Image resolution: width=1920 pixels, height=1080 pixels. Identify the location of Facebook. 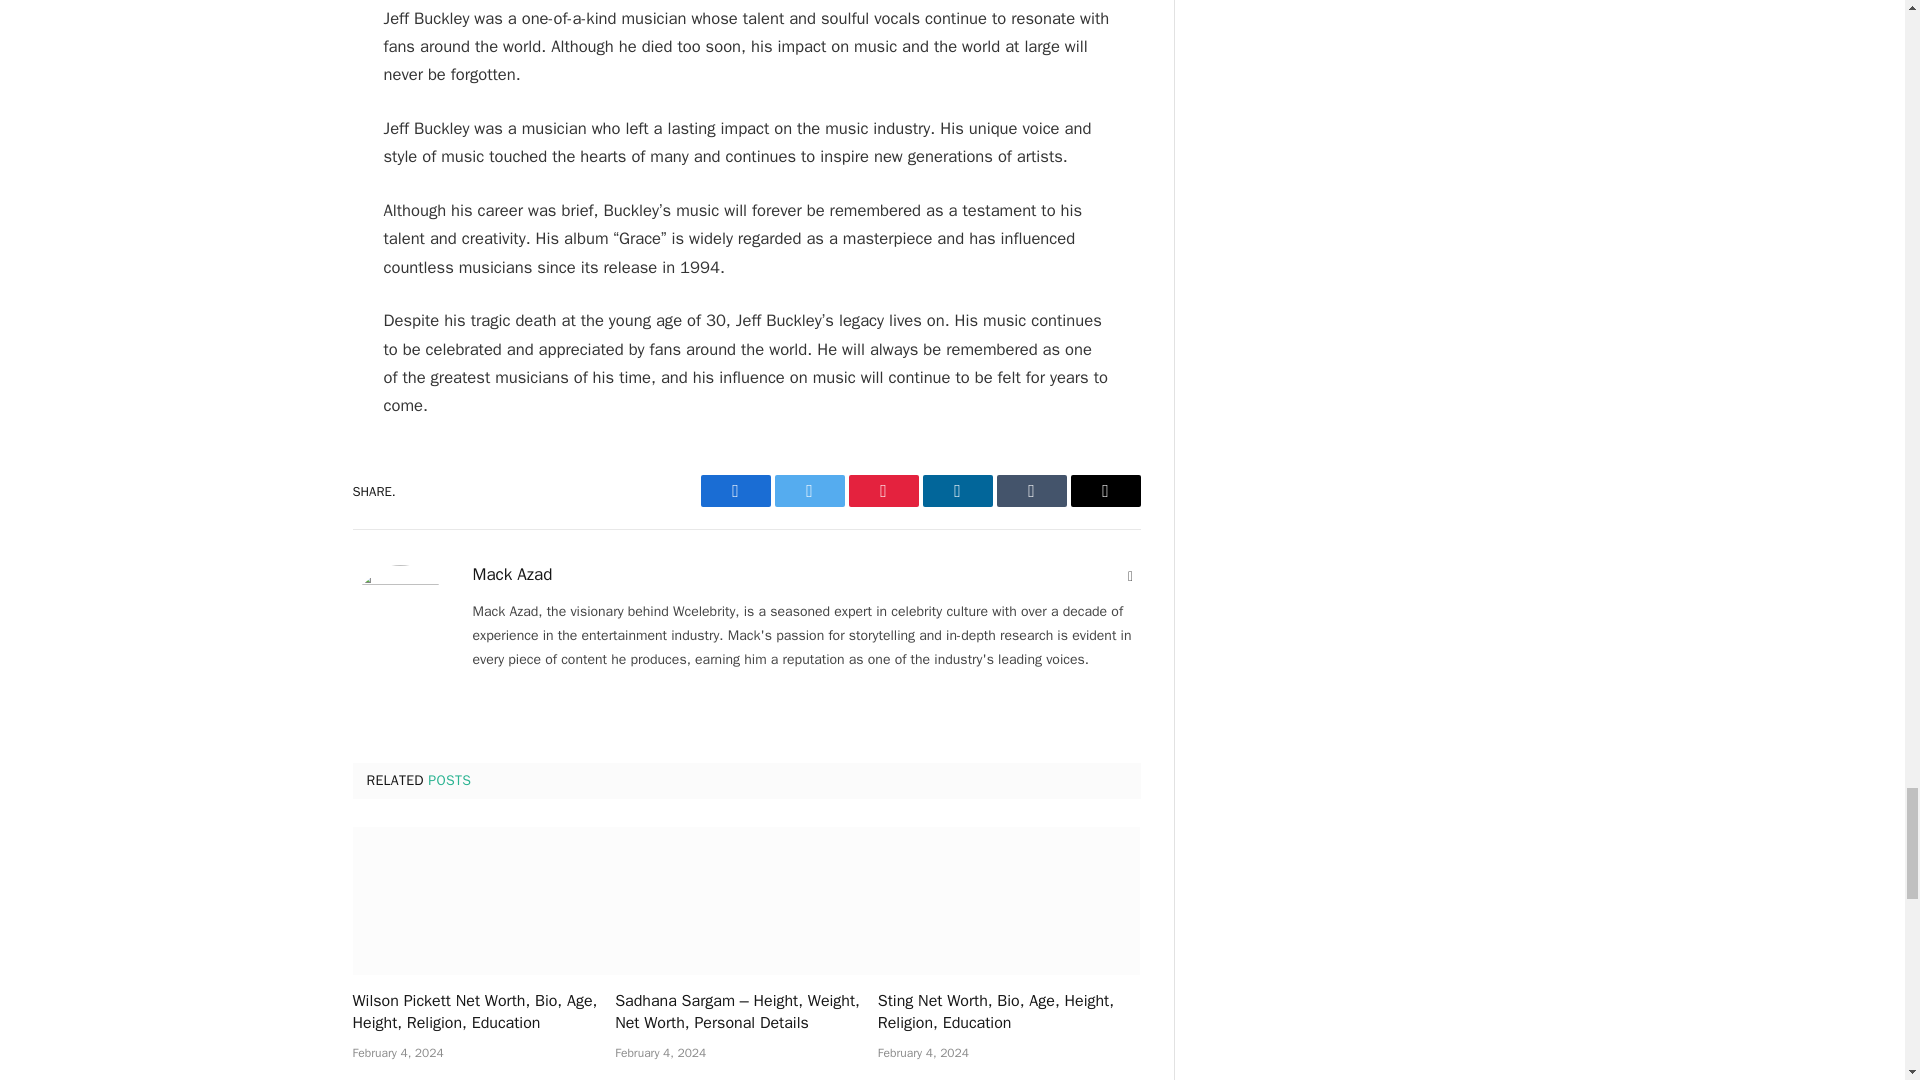
(734, 490).